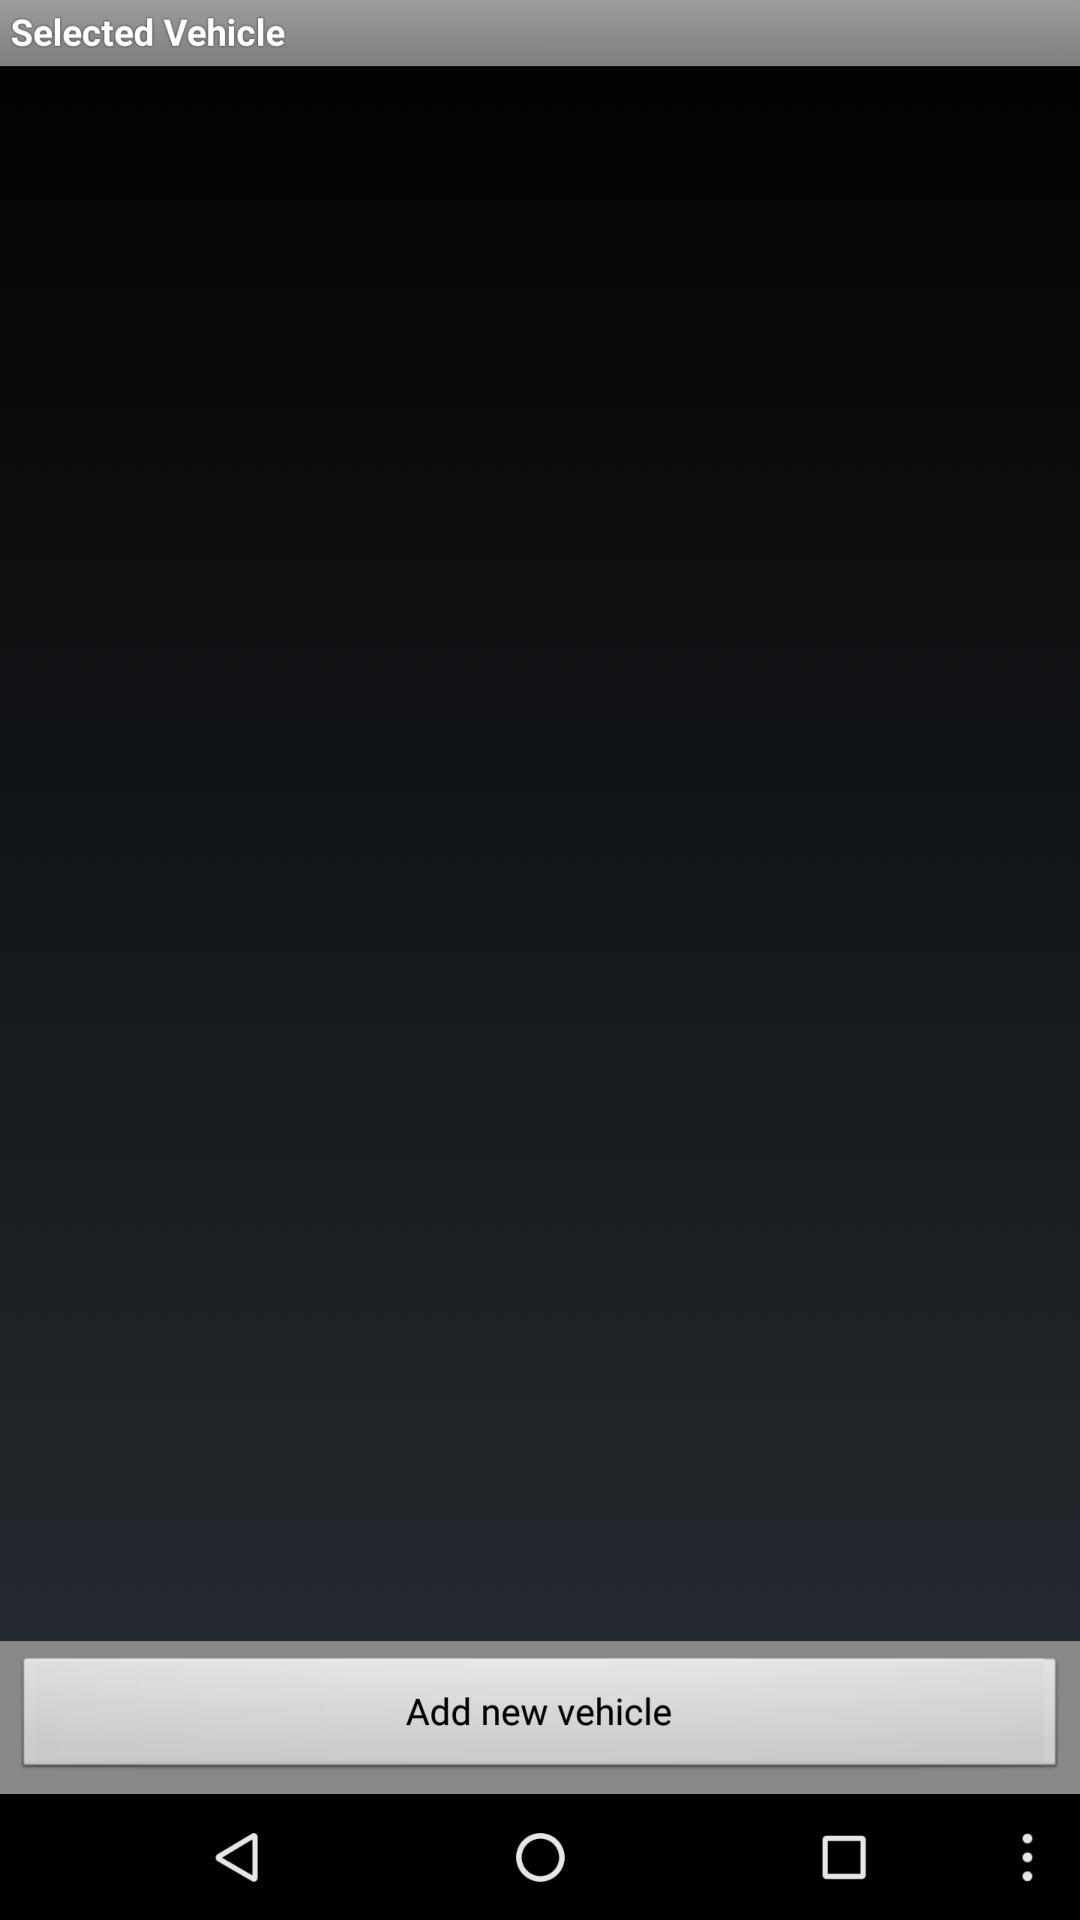  I want to click on choose the add new vehicle item, so click(540, 1717).